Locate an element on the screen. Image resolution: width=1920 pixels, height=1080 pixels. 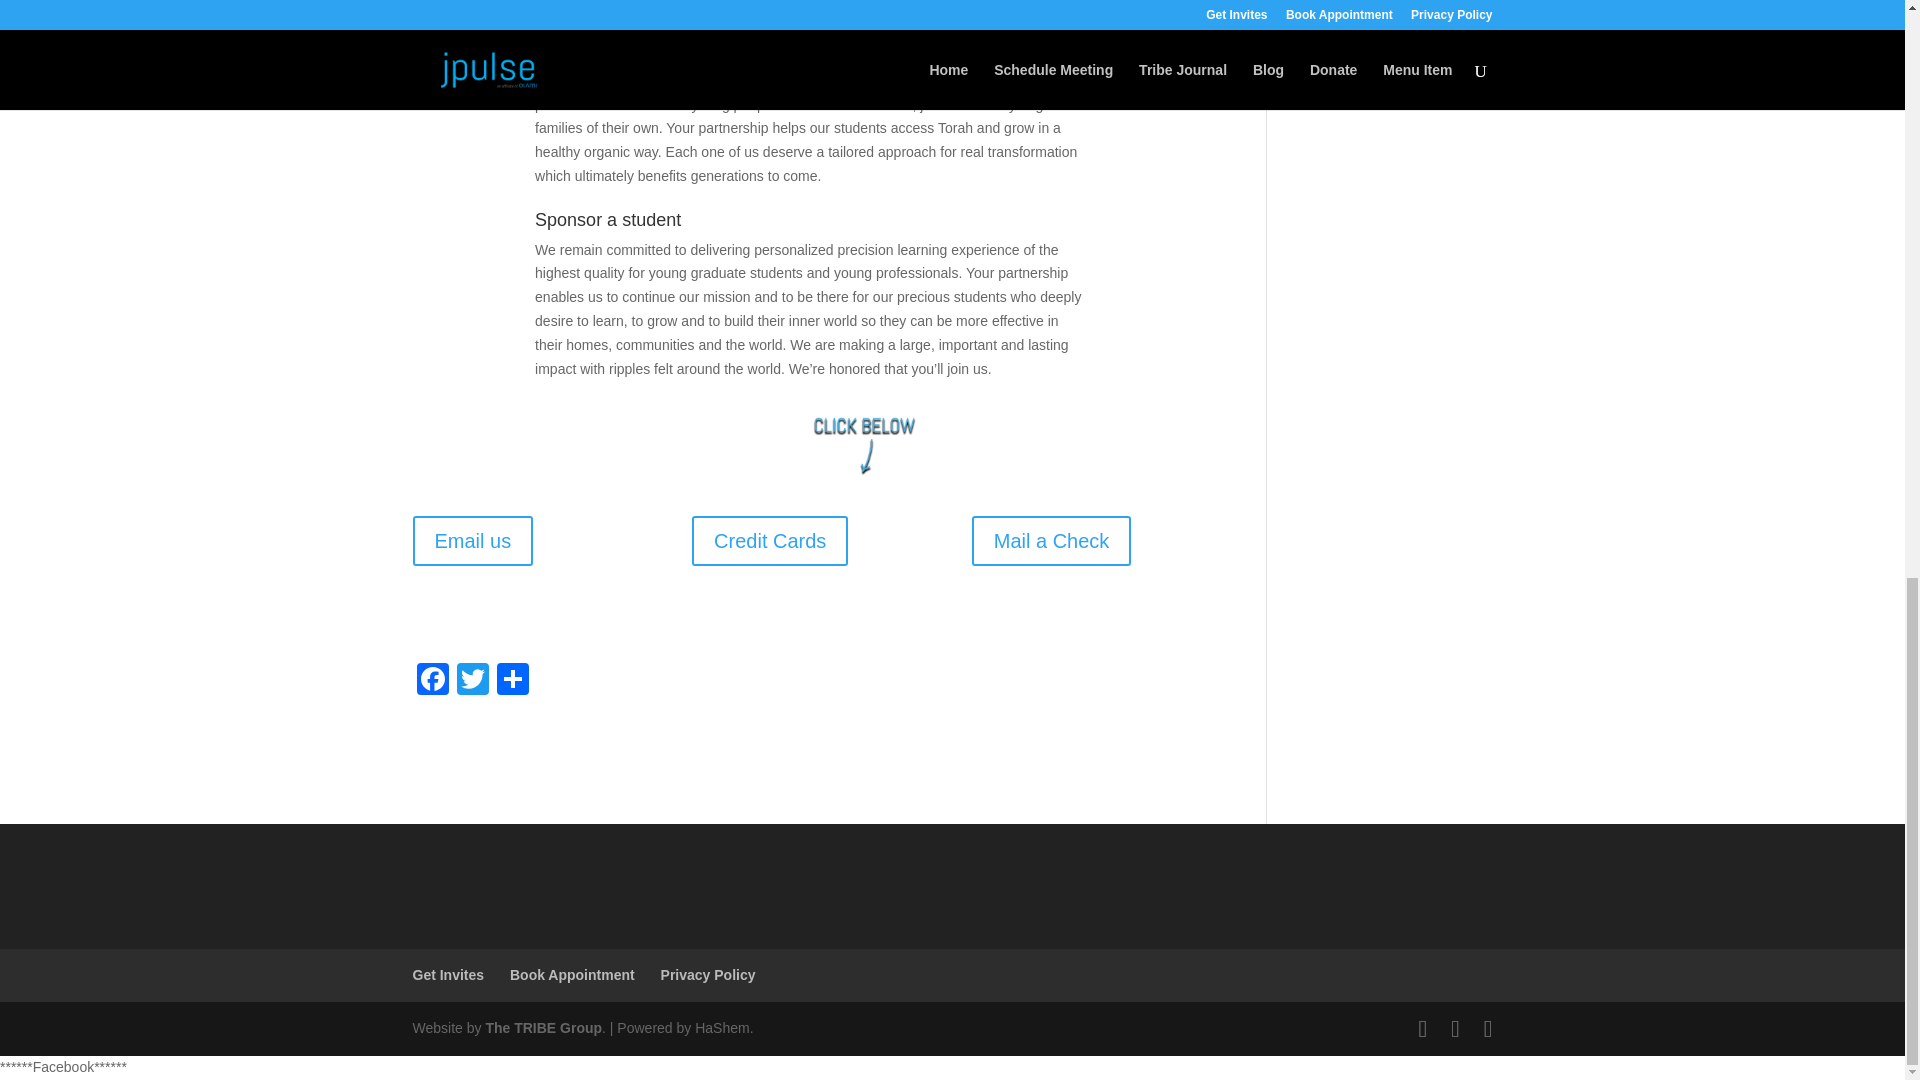
Email us is located at coordinates (472, 540).